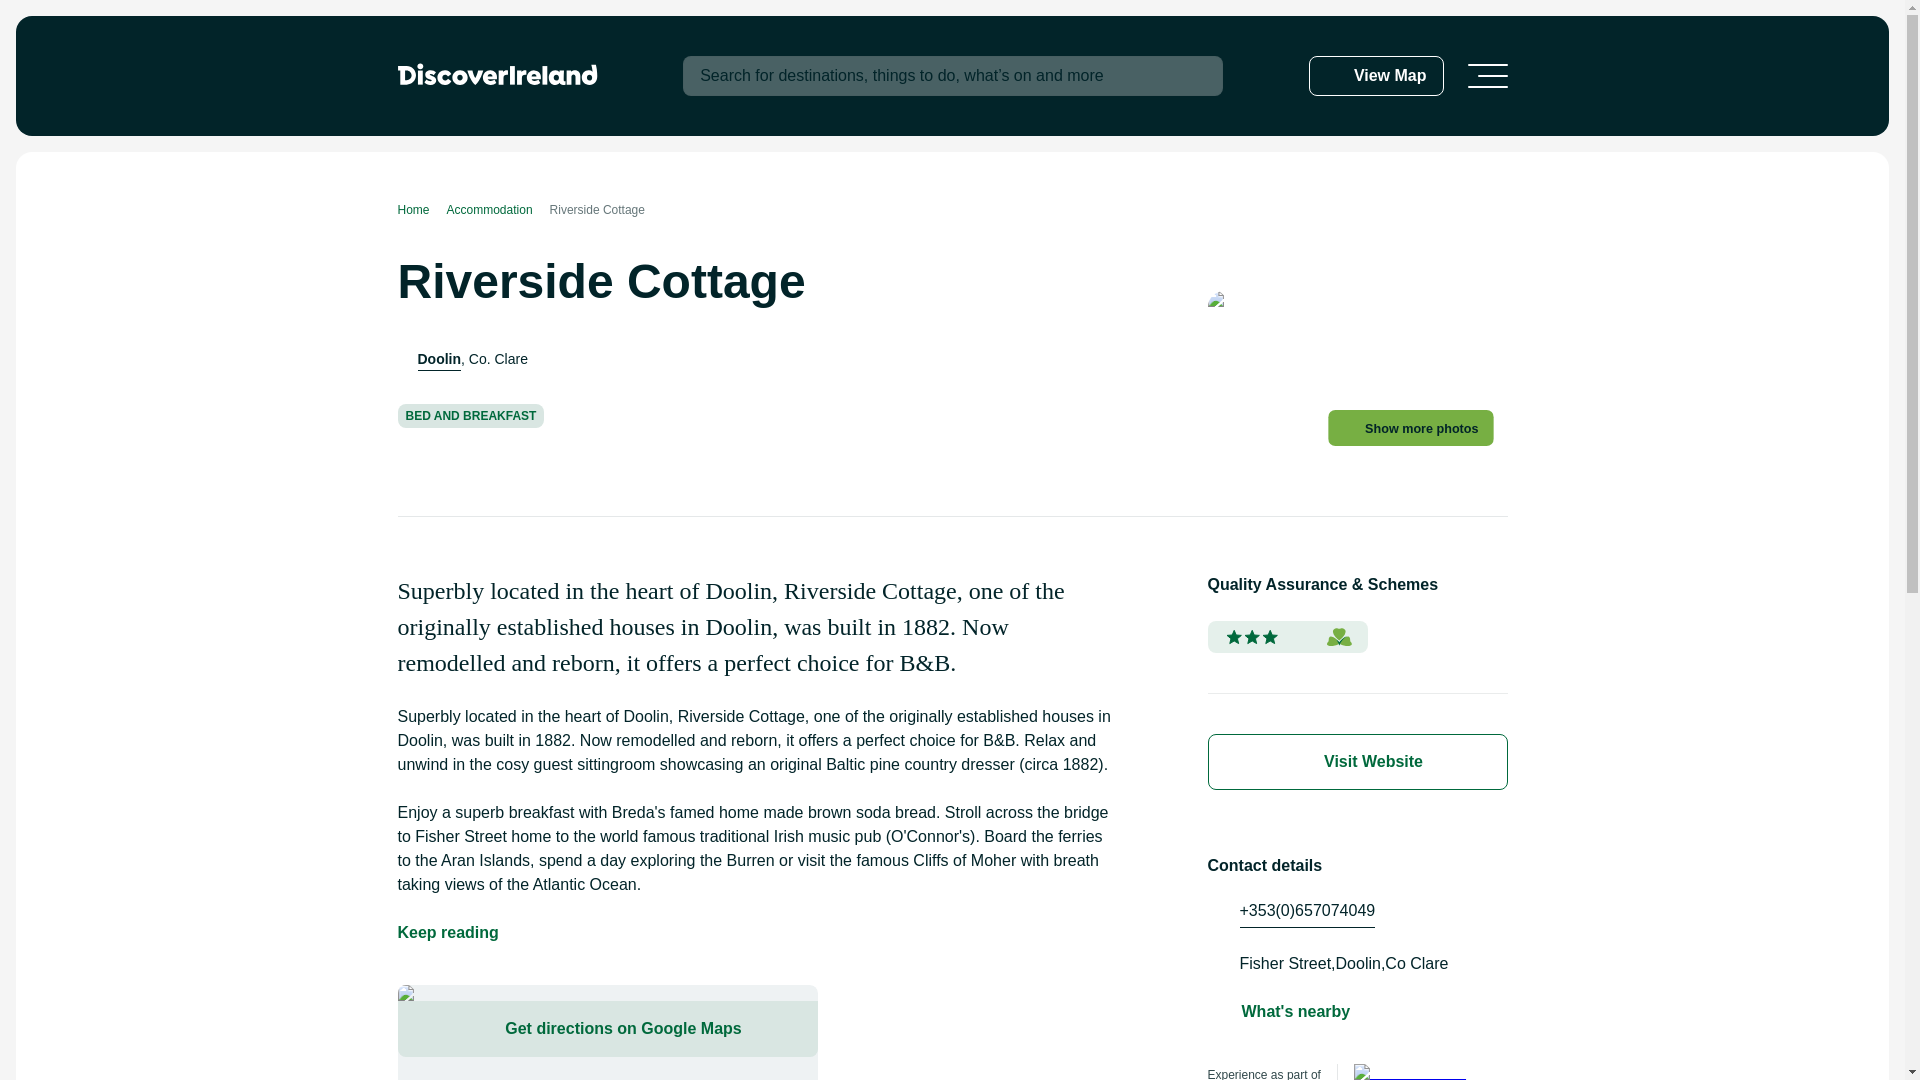 This screenshot has width=1920, height=1080. What do you see at coordinates (1412, 1072) in the screenshot?
I see `Wild Atlantic Way` at bounding box center [1412, 1072].